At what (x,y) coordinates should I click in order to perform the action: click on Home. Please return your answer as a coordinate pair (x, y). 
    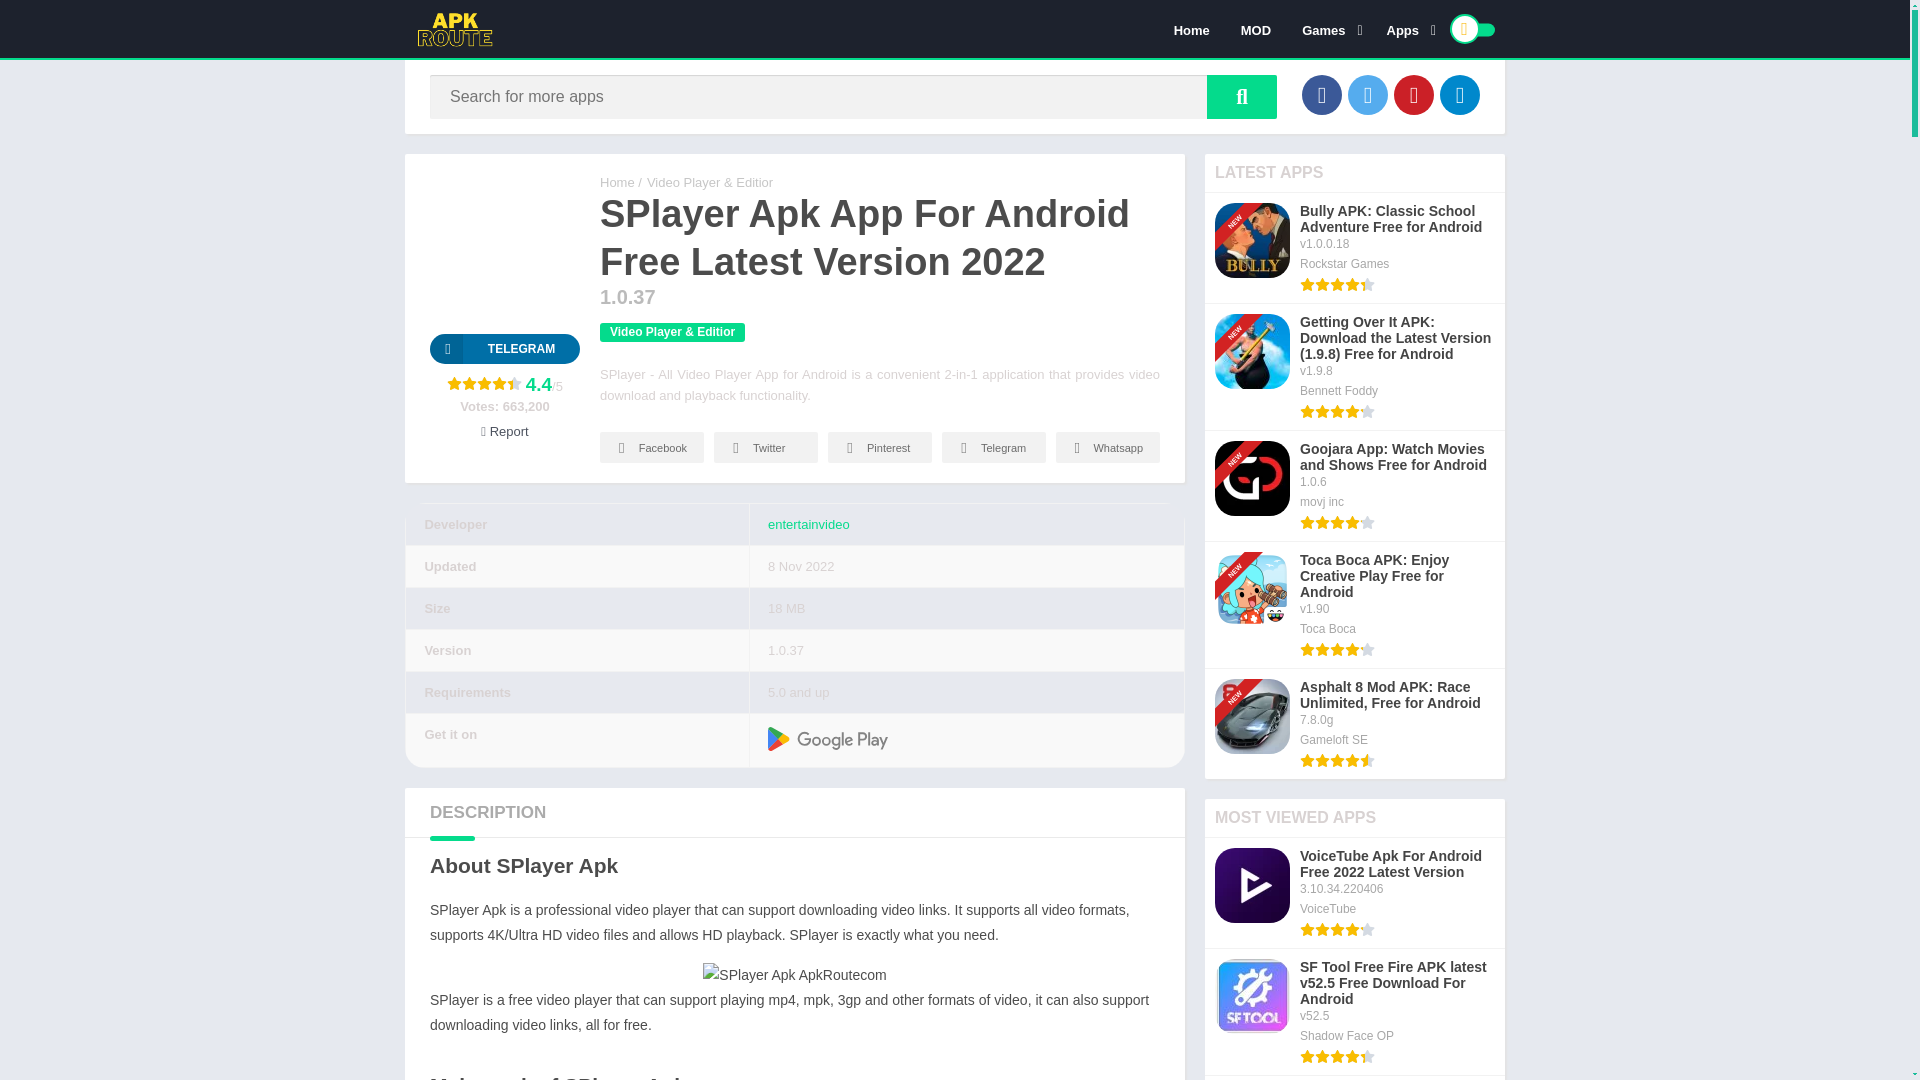
    Looking at the image, I should click on (1192, 29).